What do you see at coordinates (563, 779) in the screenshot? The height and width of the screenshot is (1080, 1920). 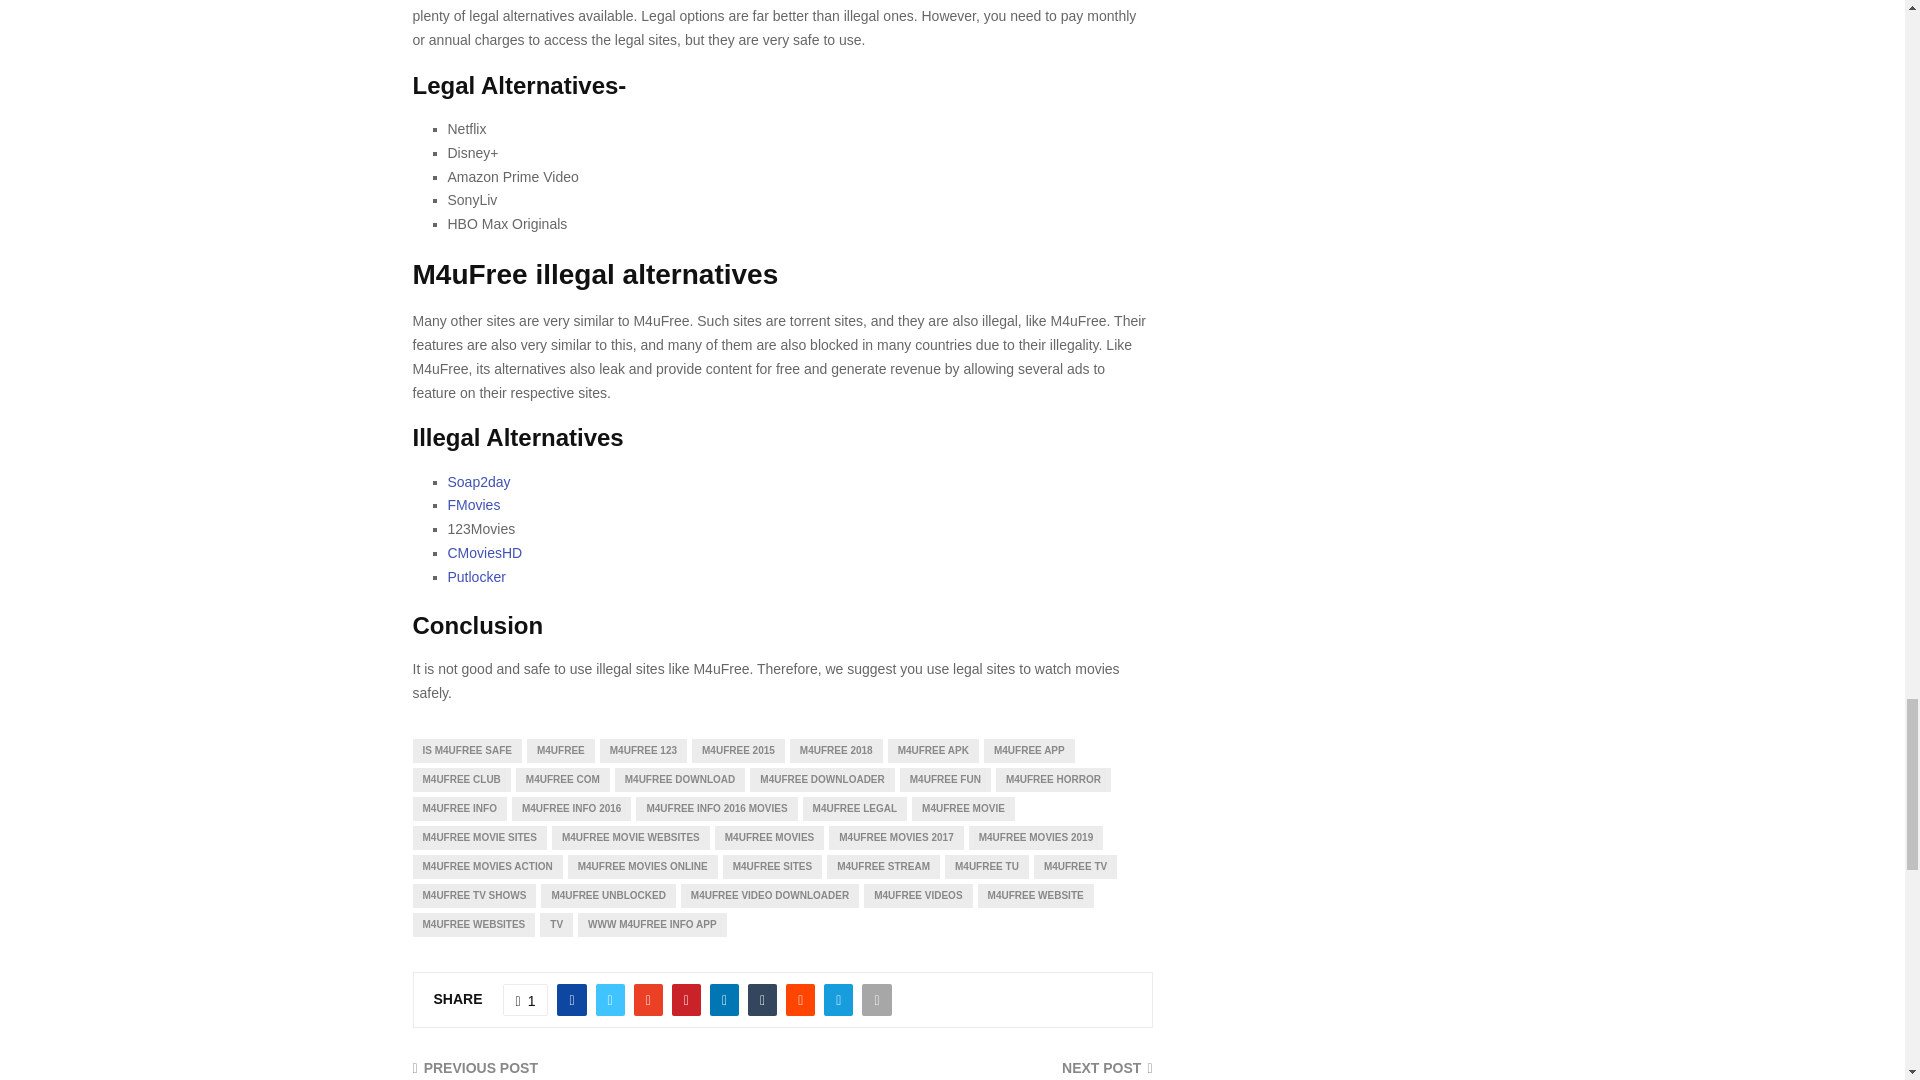 I see `M4UFREE COM` at bounding box center [563, 779].